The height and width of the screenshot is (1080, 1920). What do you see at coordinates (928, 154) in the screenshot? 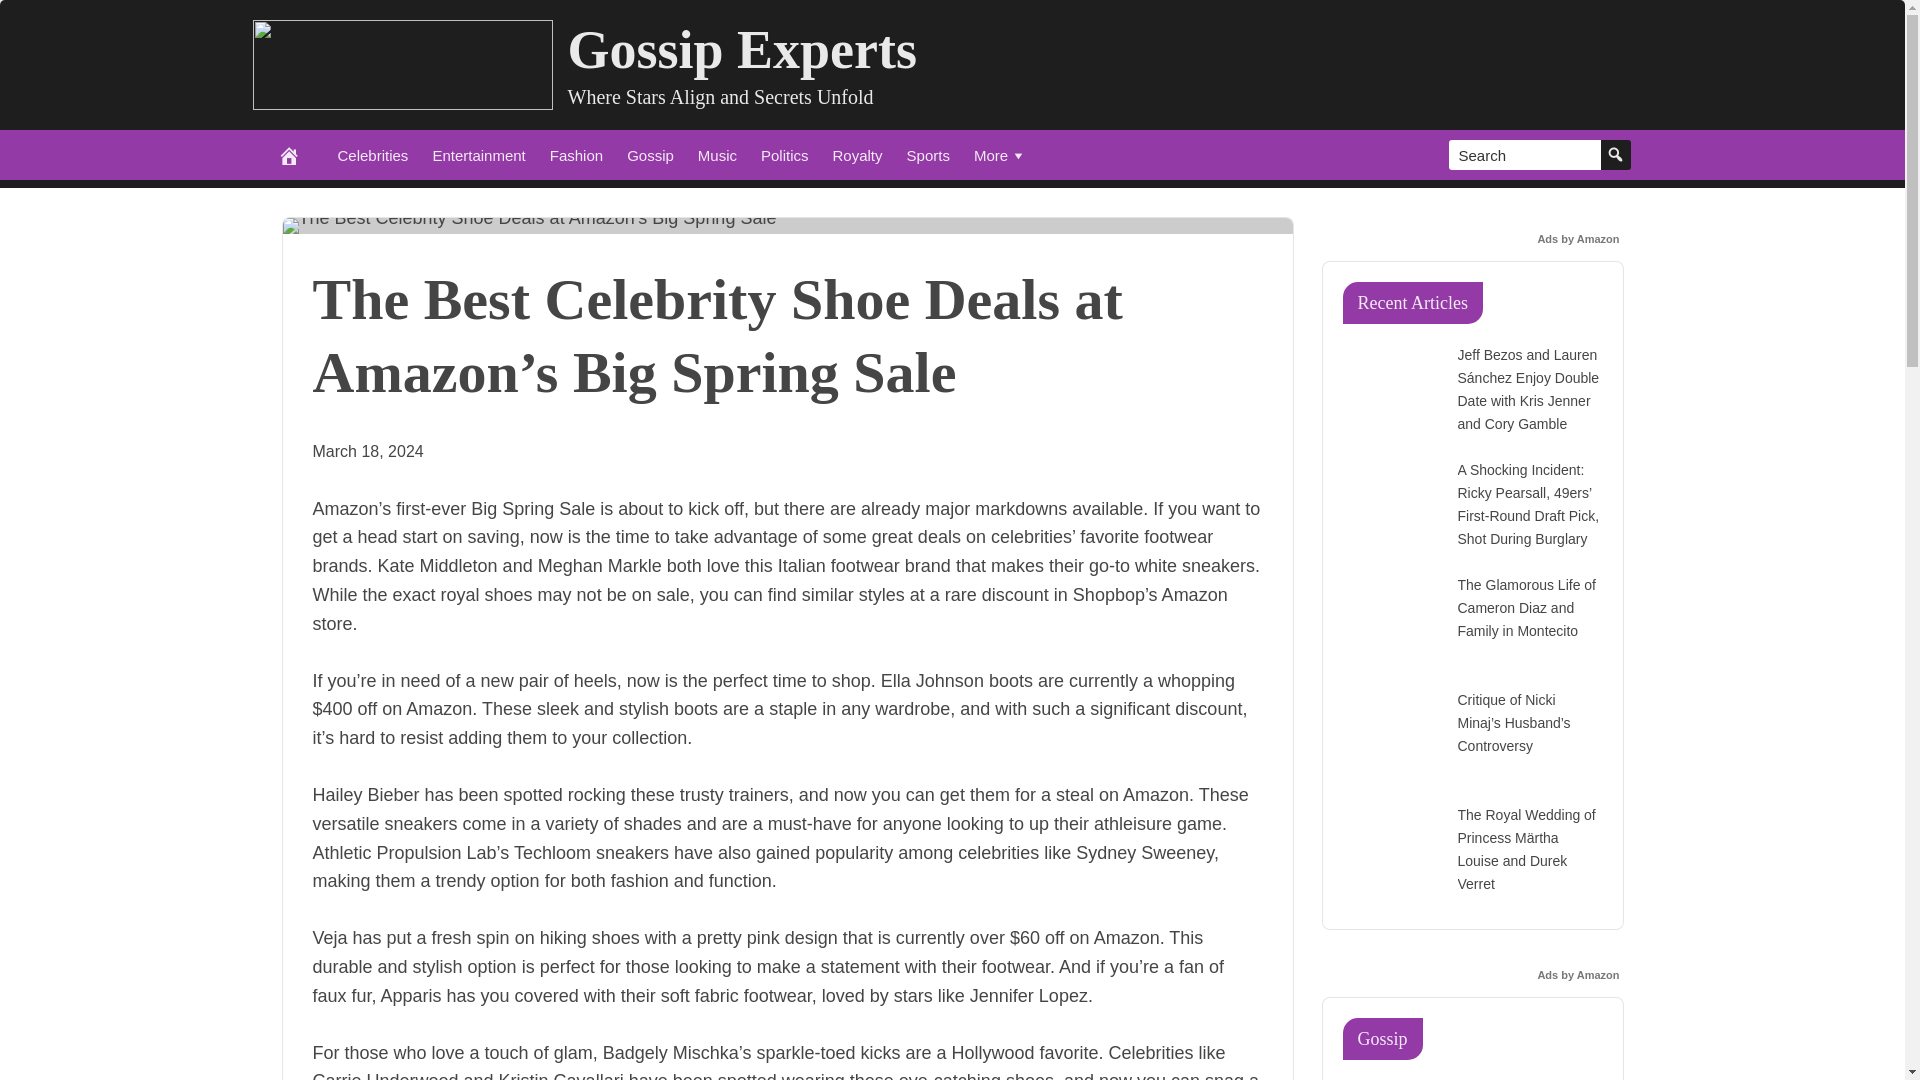
I see `Sports` at bounding box center [928, 154].